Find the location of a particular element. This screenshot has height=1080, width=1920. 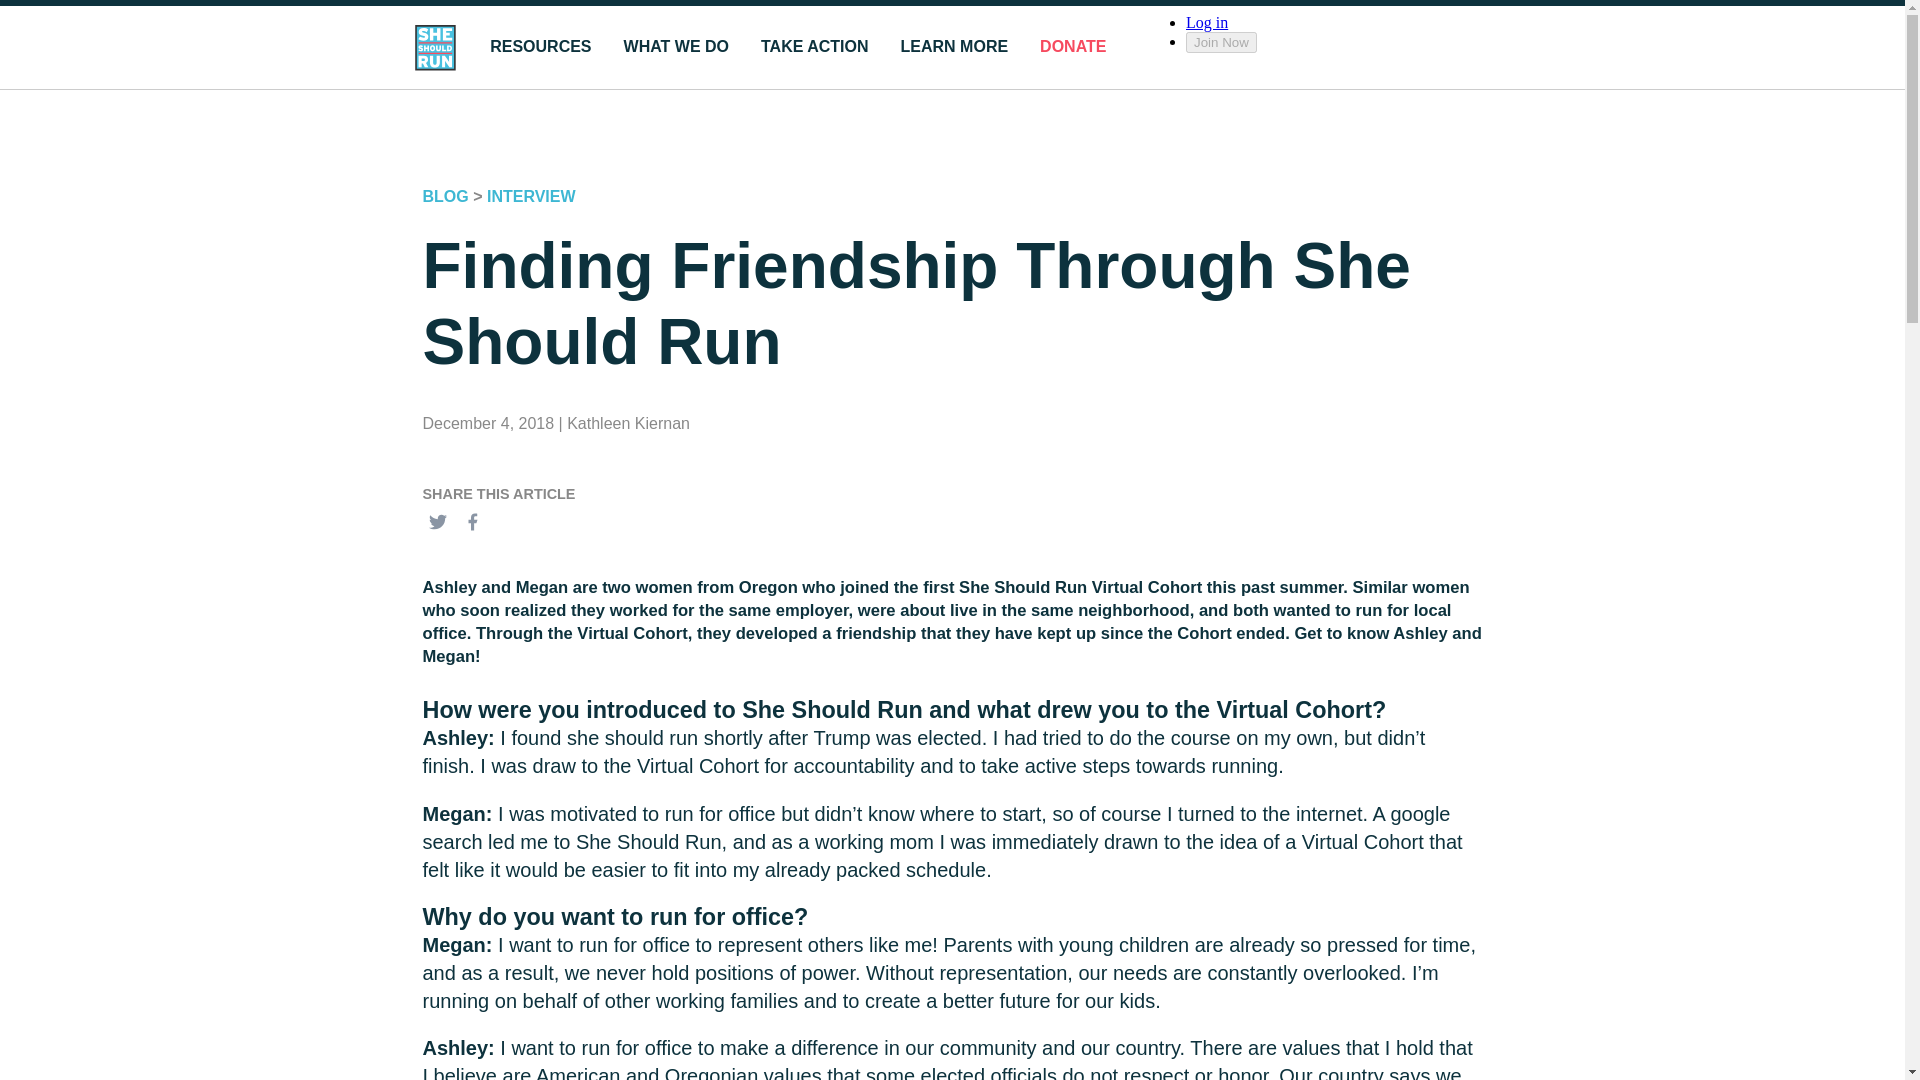

She Should Run Community is located at coordinates (1338, 45).